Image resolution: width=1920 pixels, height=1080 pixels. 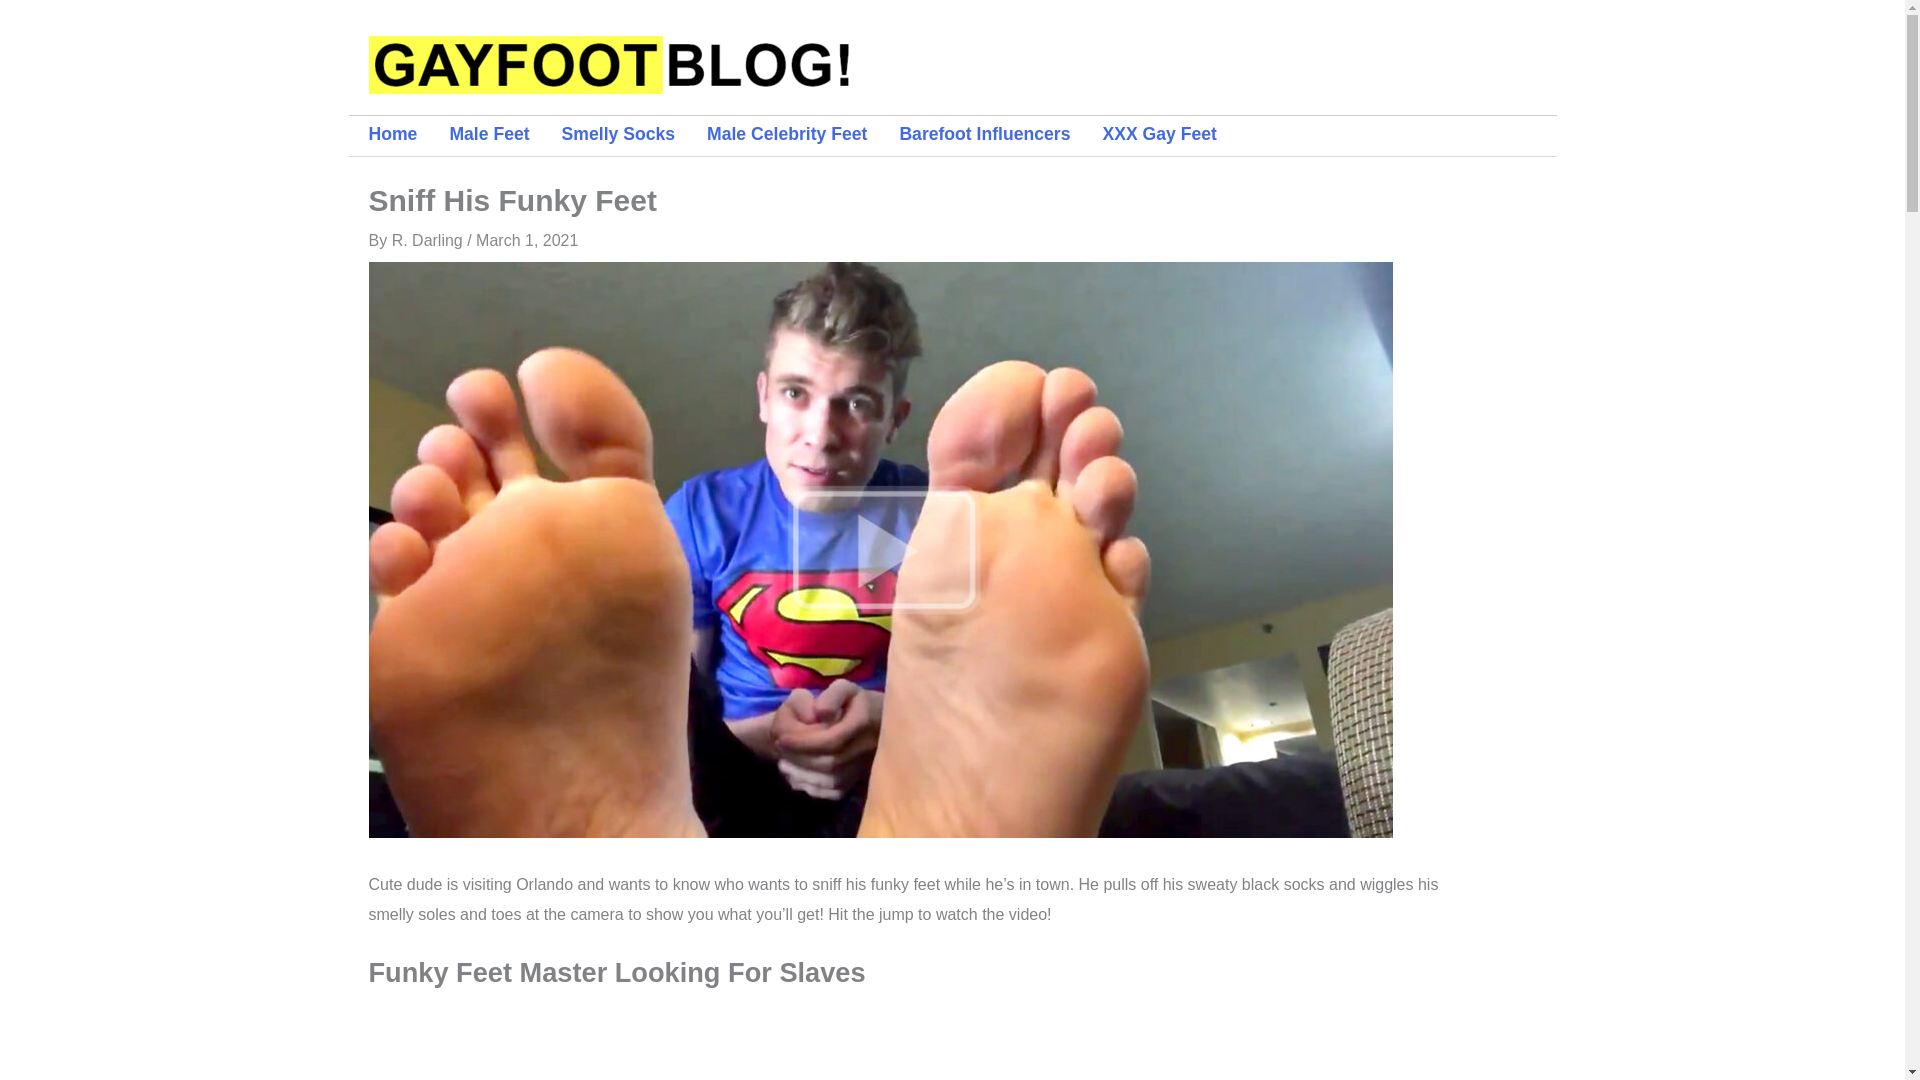 I want to click on View all posts by R. Darling, so click(x=430, y=240).